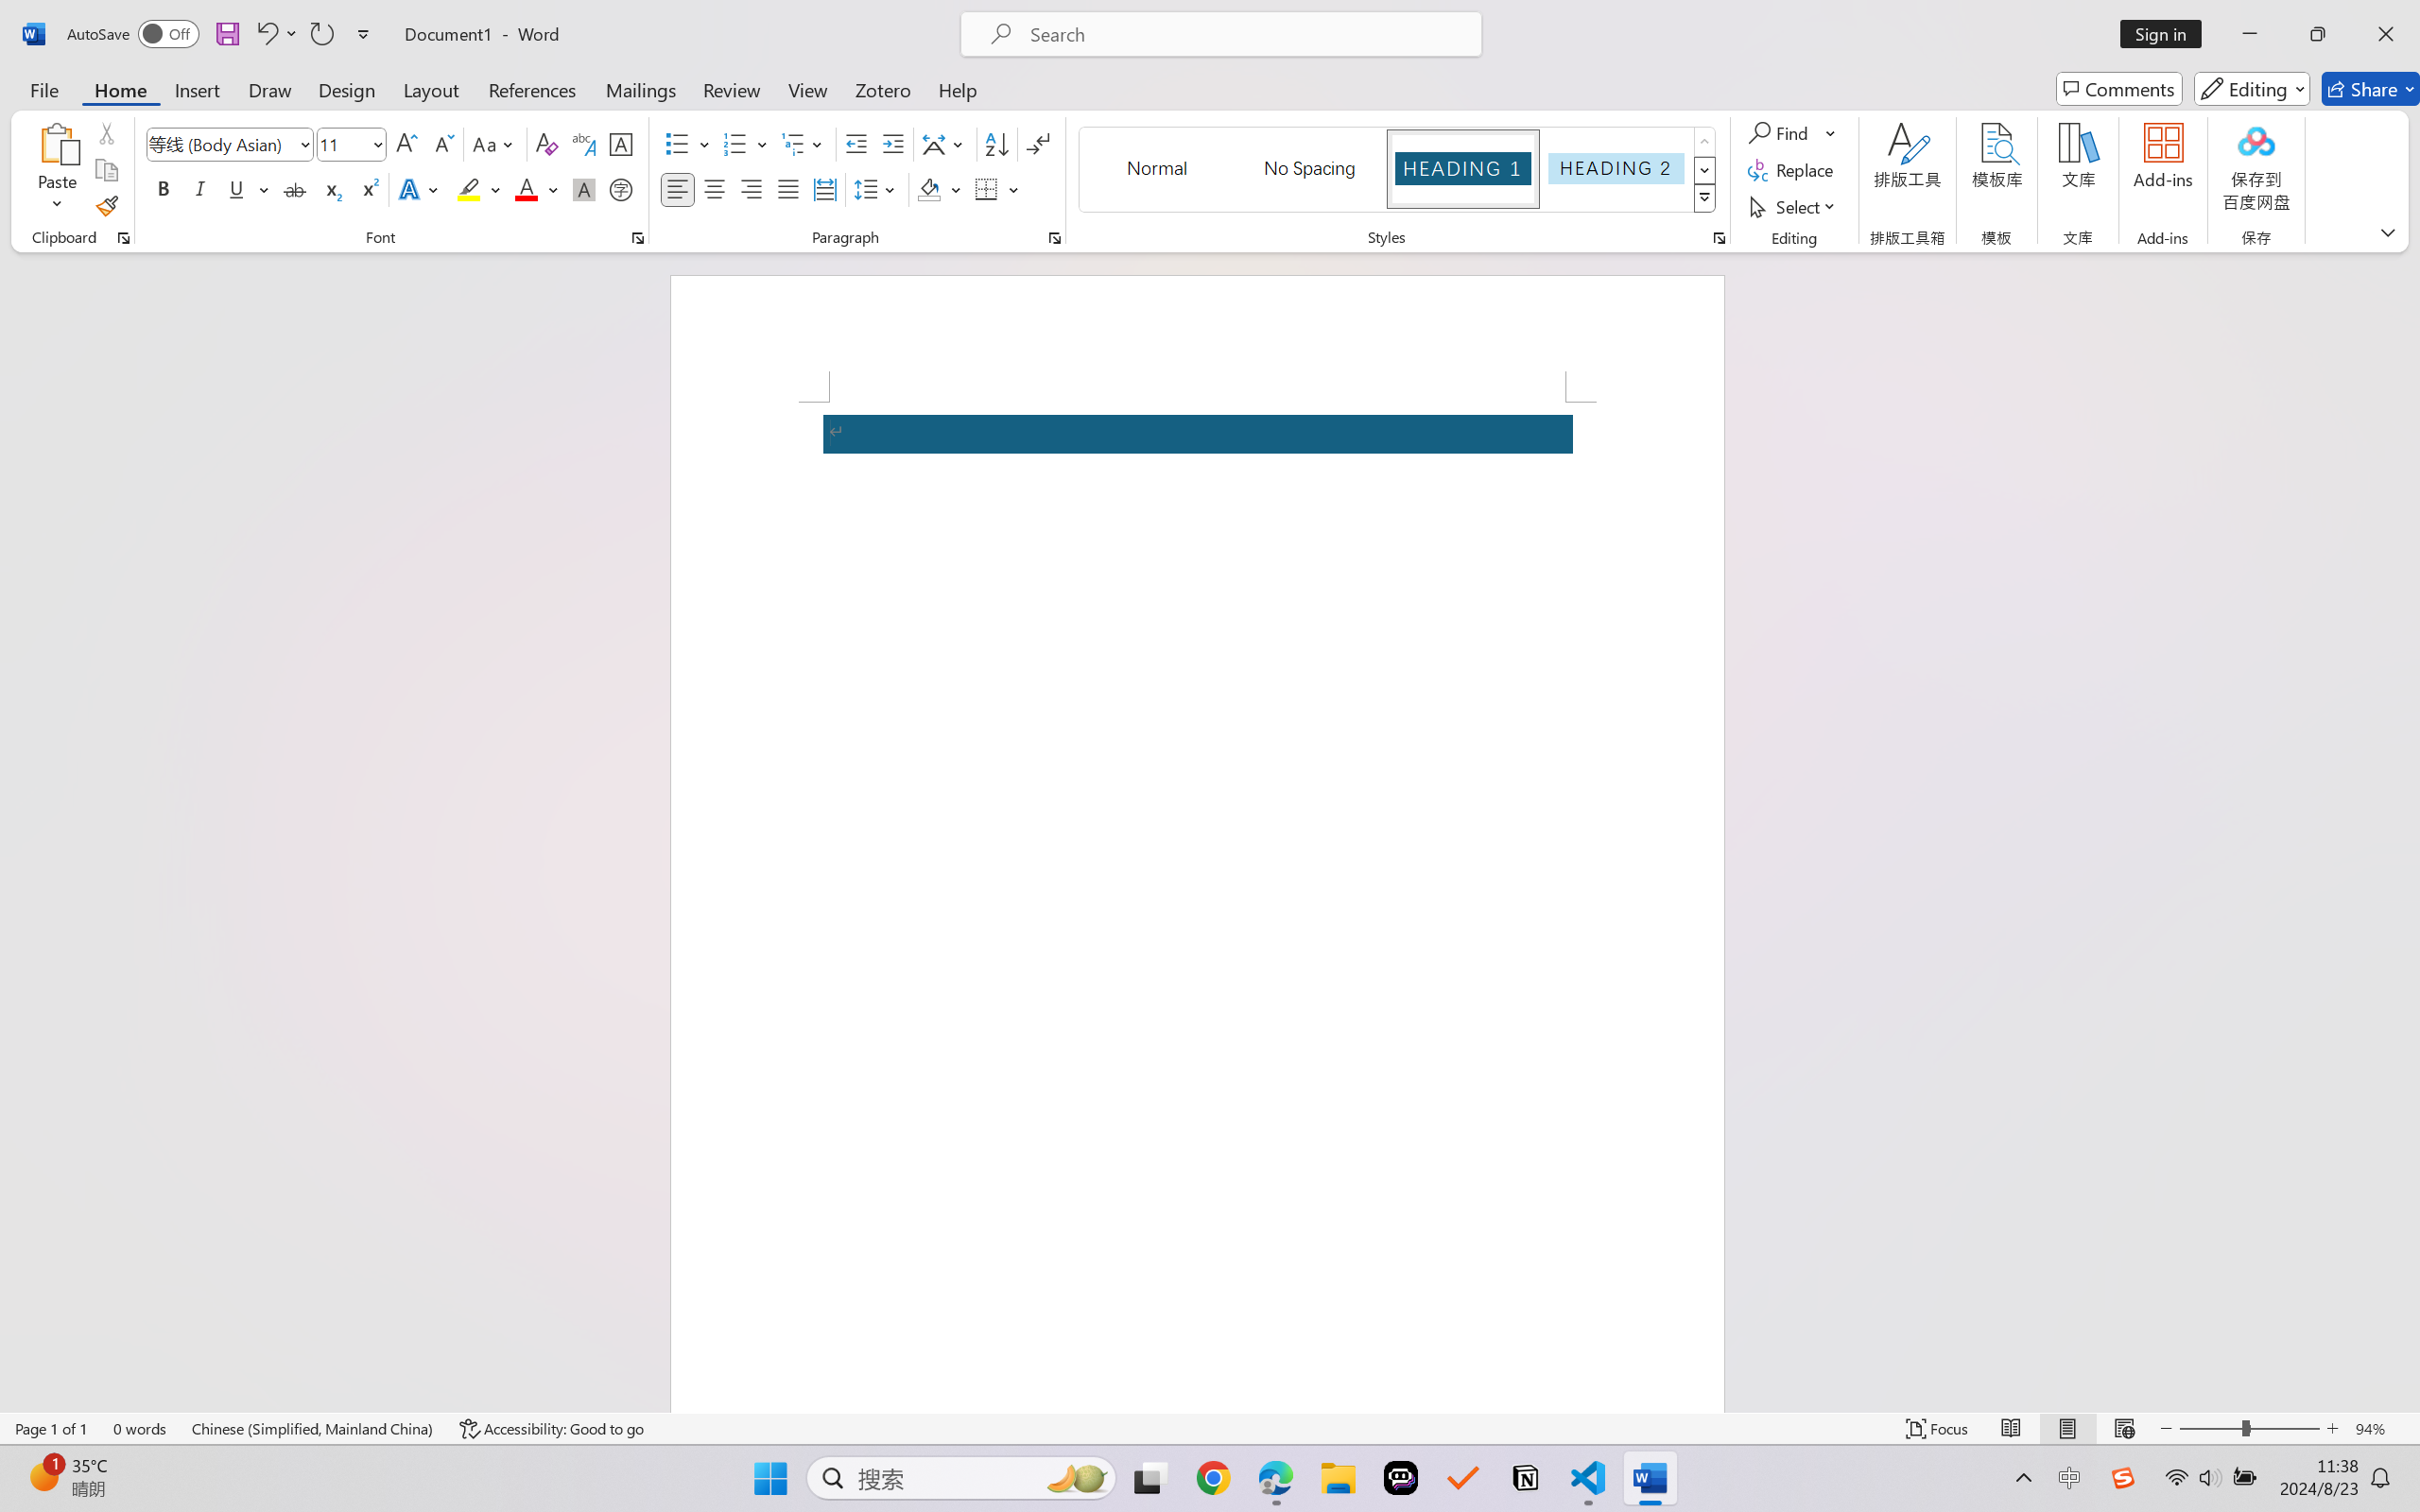  Describe the element at coordinates (72, 1406) in the screenshot. I see `Test new features` at that location.